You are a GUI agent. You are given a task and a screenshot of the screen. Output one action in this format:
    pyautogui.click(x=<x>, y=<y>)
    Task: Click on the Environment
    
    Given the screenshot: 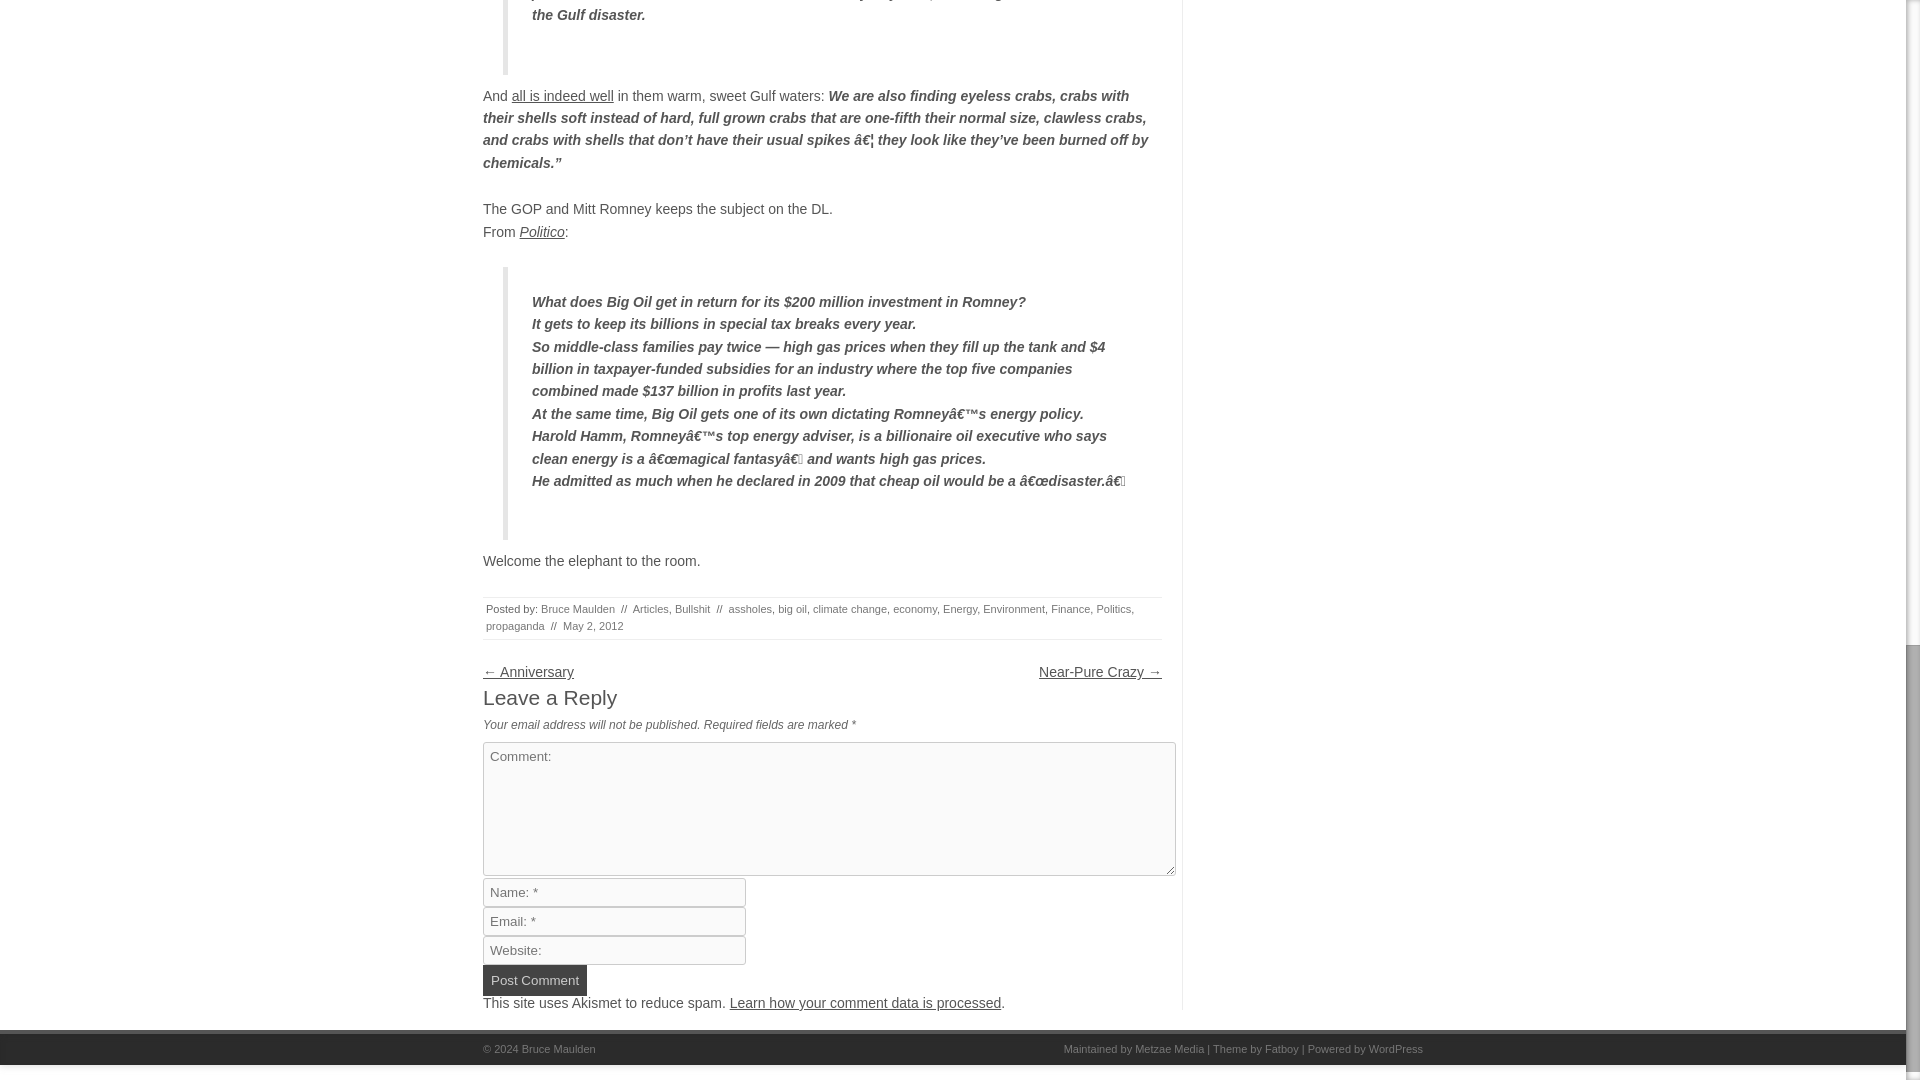 What is the action you would take?
    pyautogui.click(x=1014, y=608)
    